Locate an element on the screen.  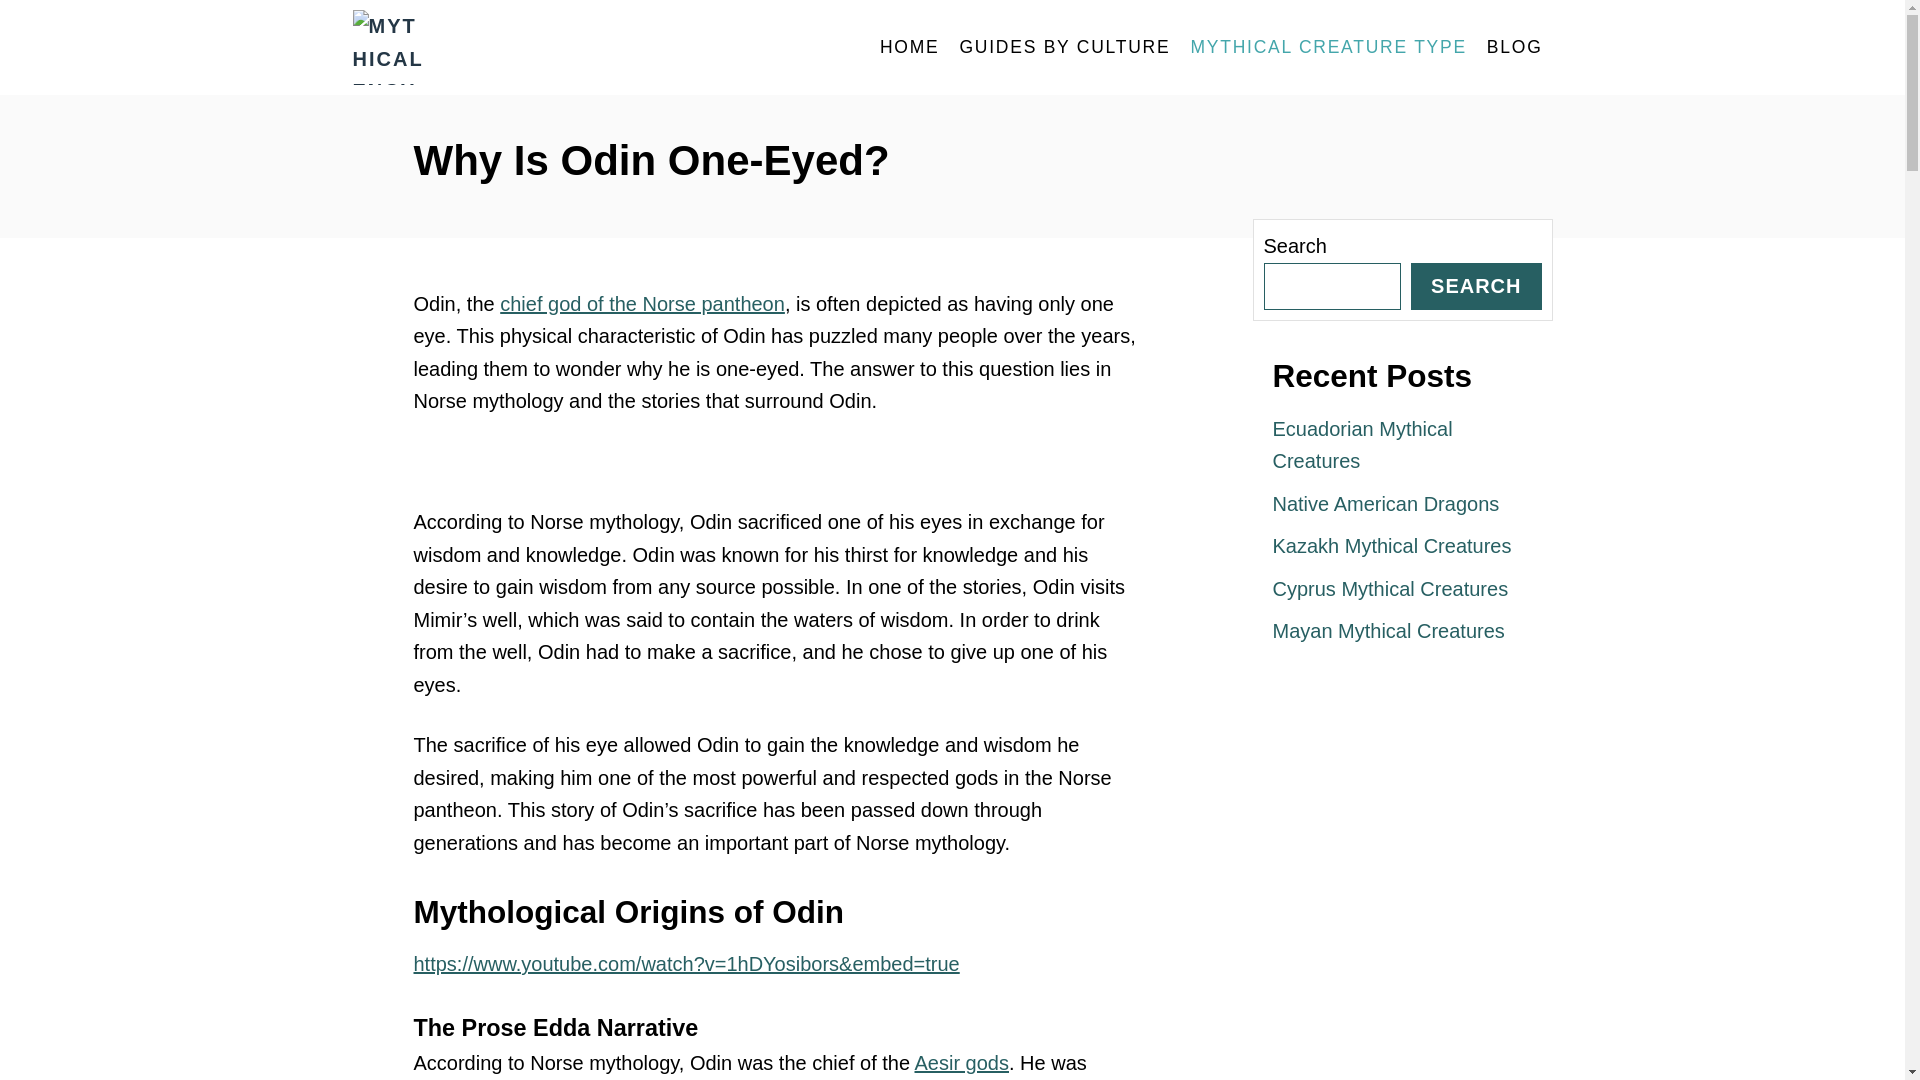
MYTHICAL CREATURE TYPE is located at coordinates (1328, 48).